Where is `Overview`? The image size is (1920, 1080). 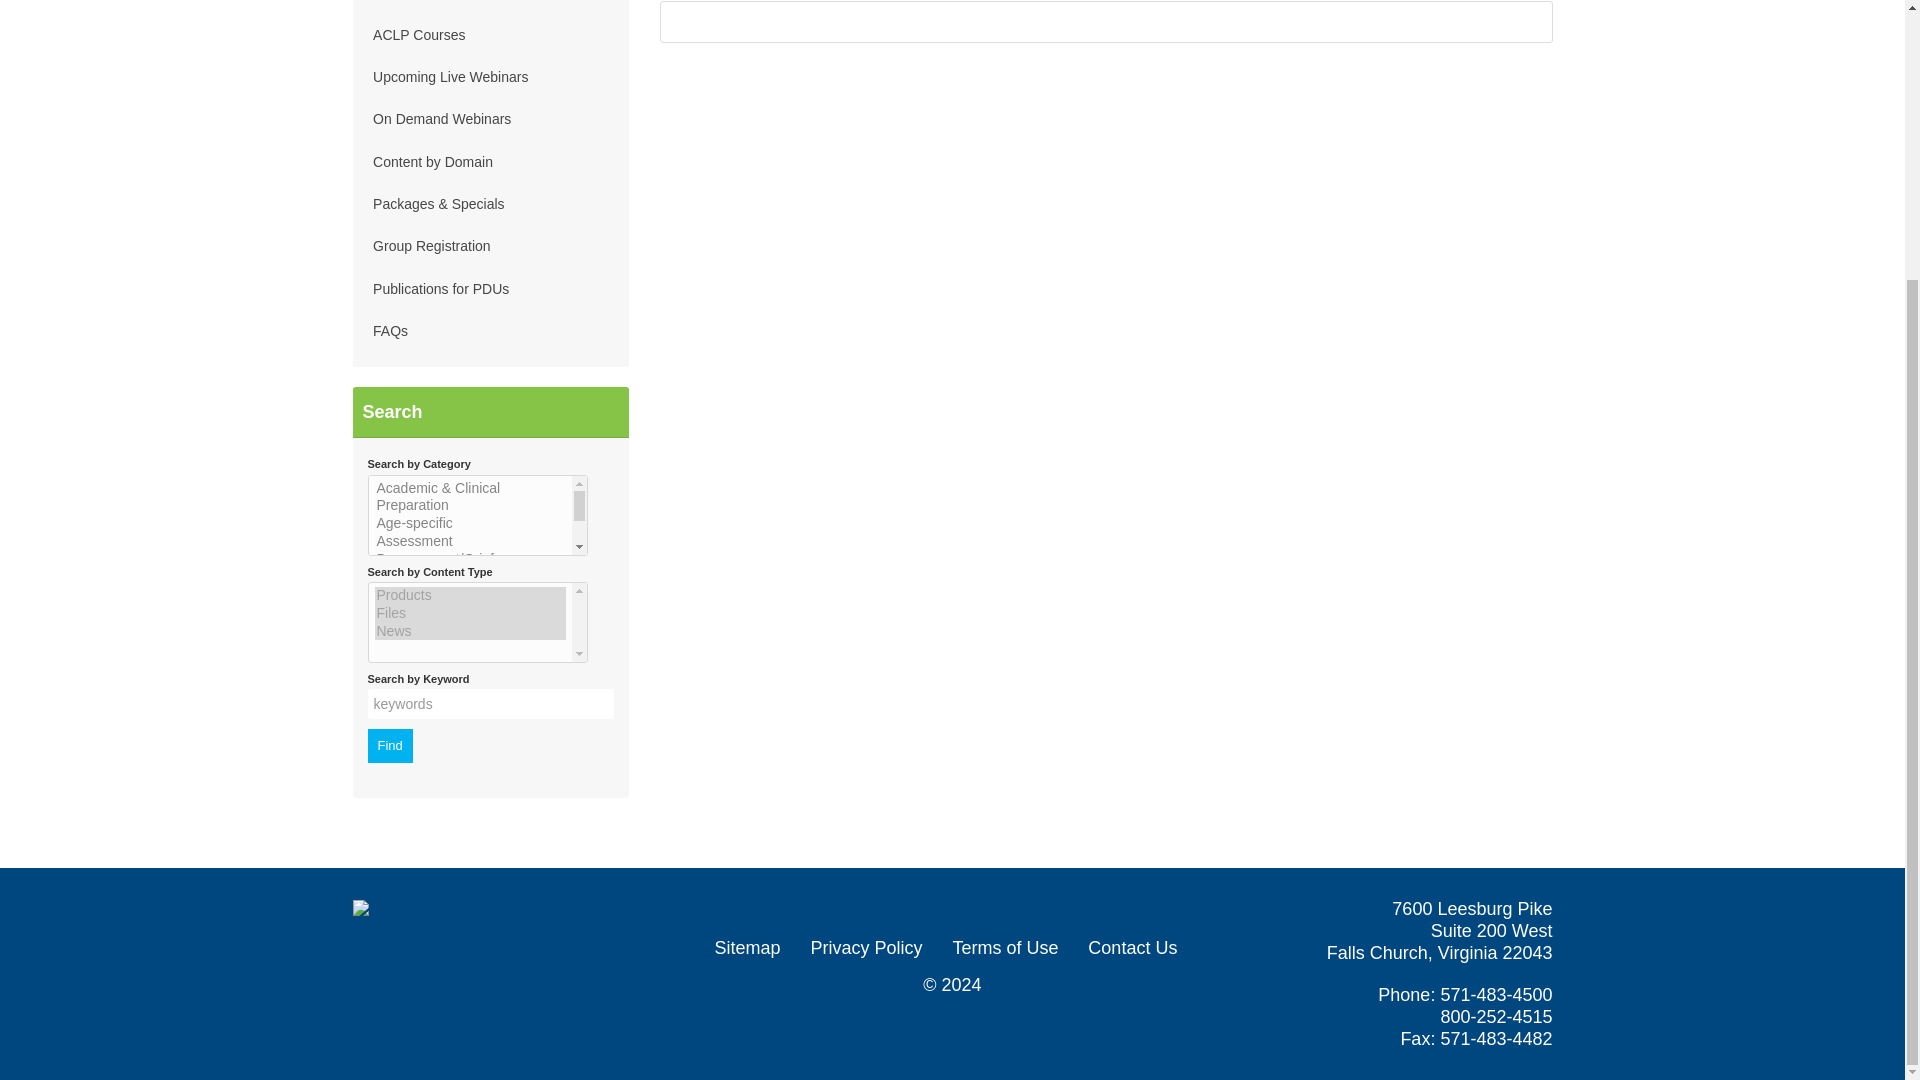 Overview is located at coordinates (704, 2).